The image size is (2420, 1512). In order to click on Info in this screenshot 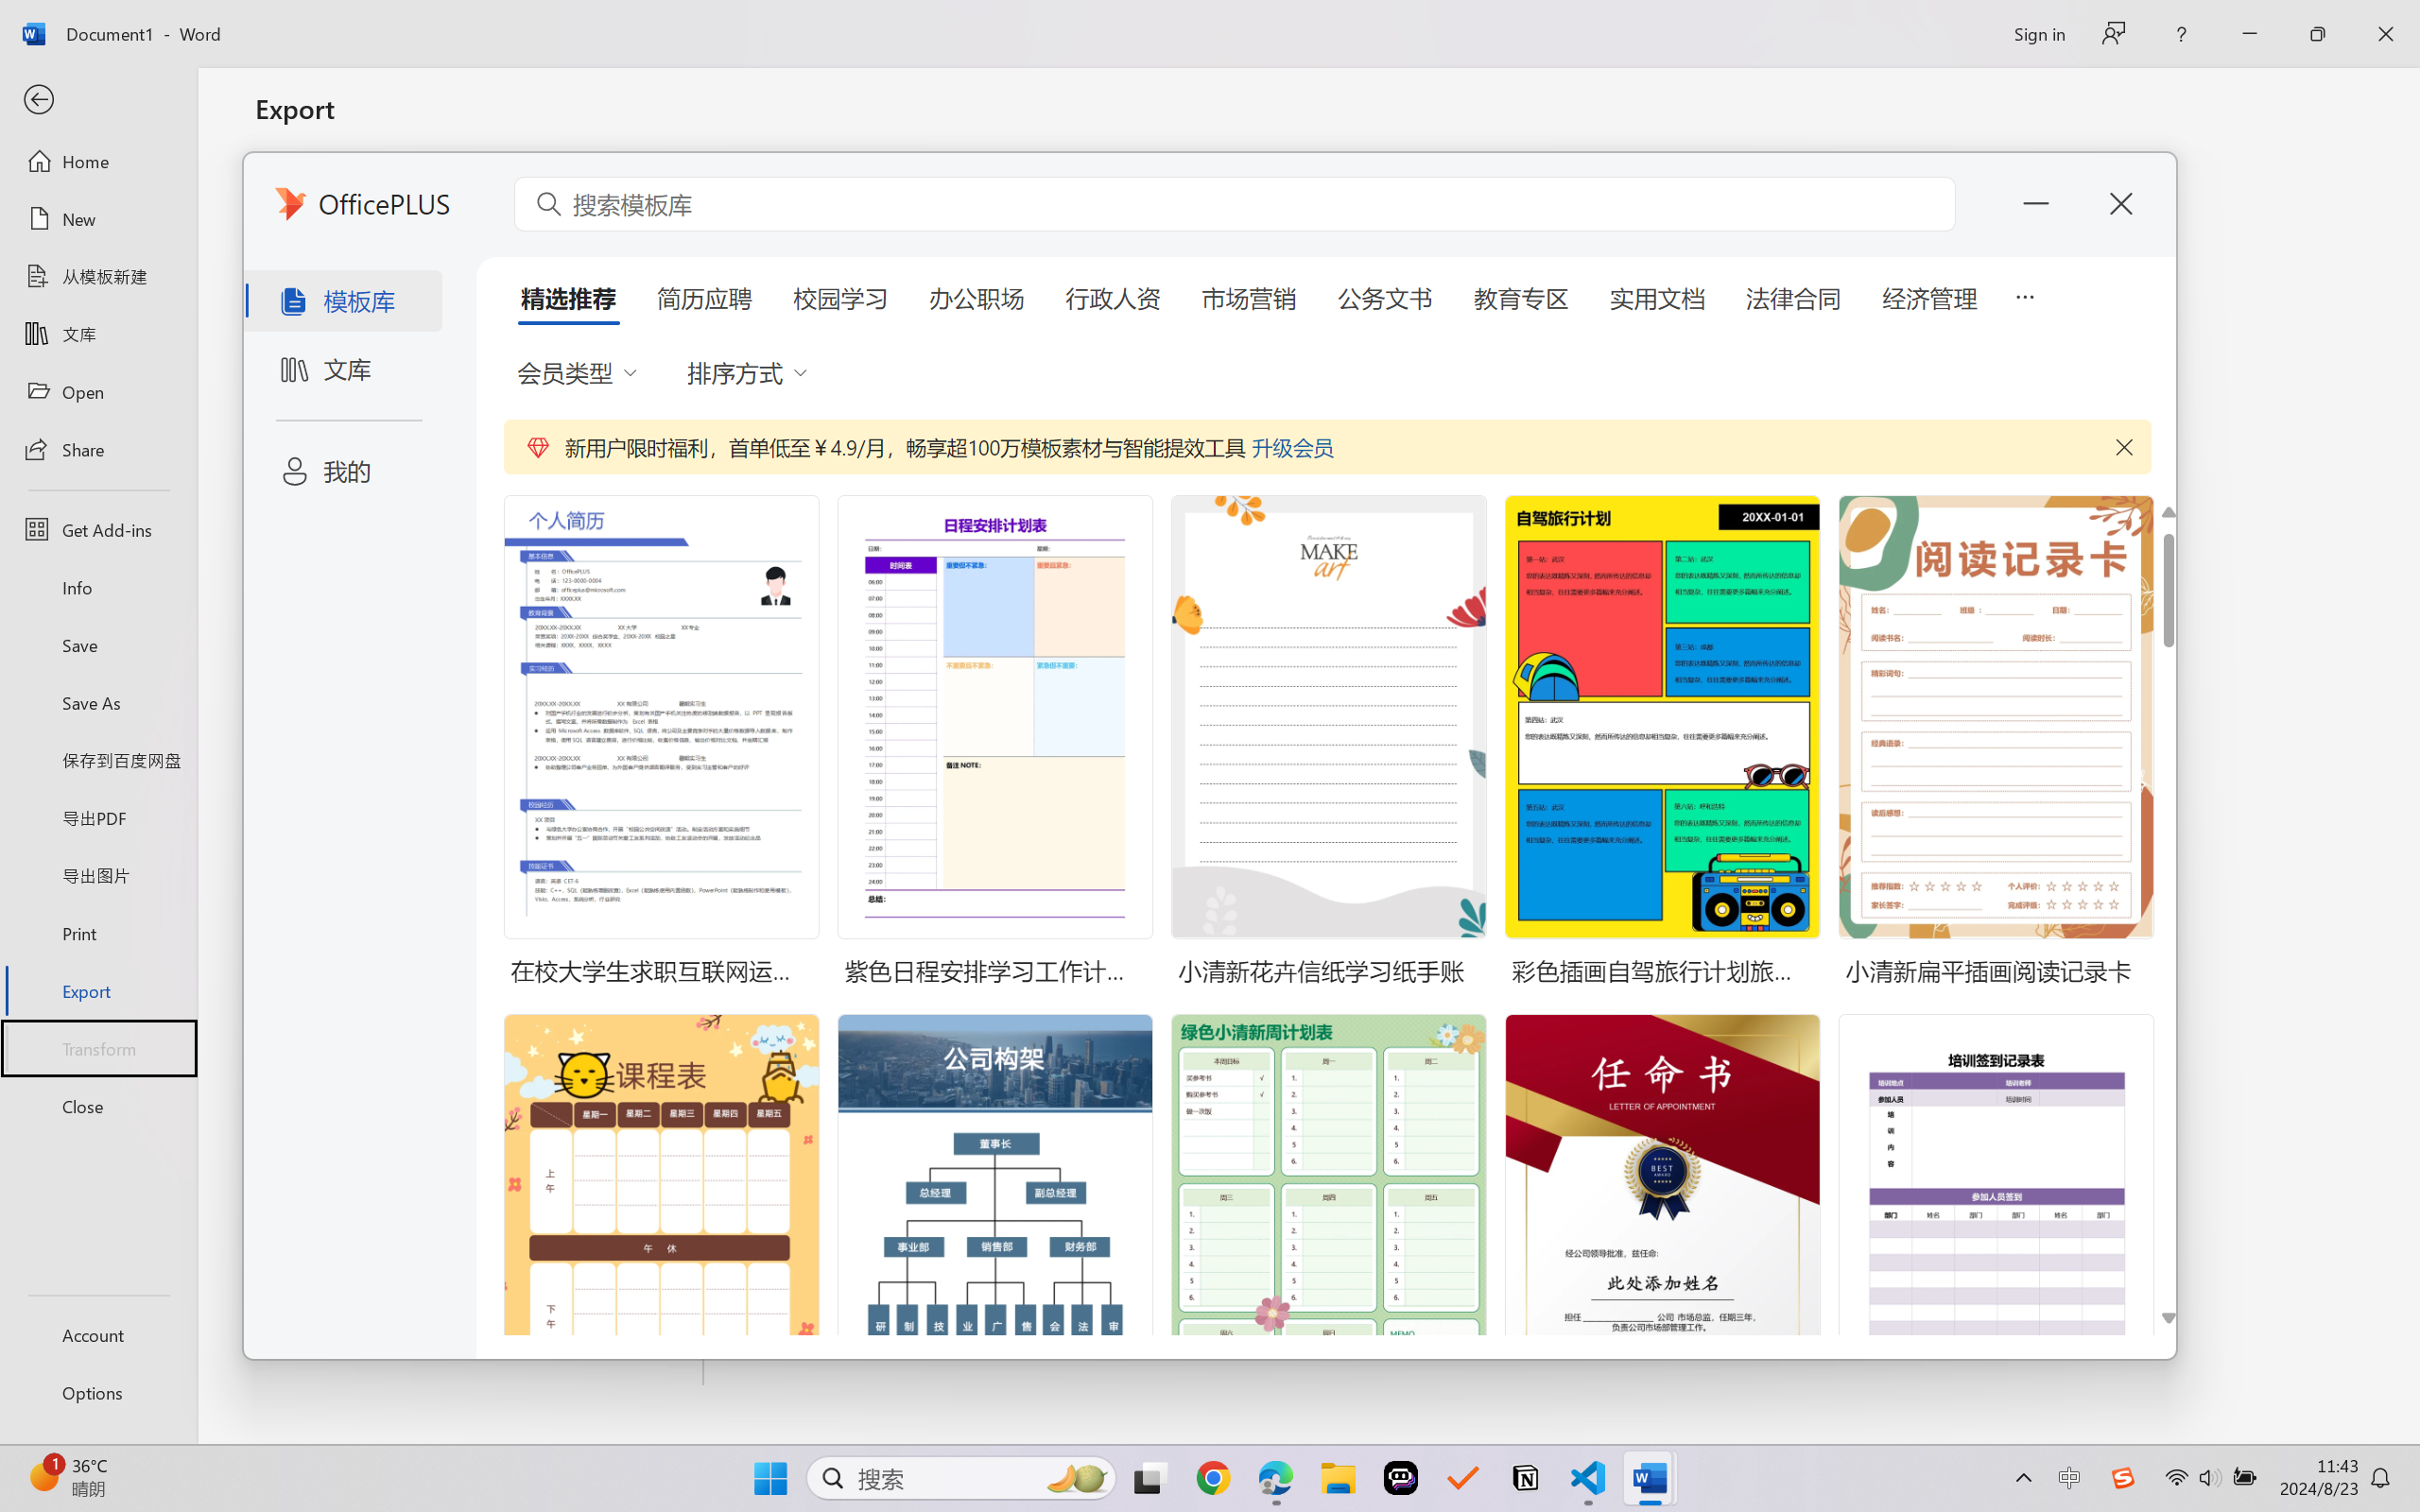, I will do `click(98, 587)`.